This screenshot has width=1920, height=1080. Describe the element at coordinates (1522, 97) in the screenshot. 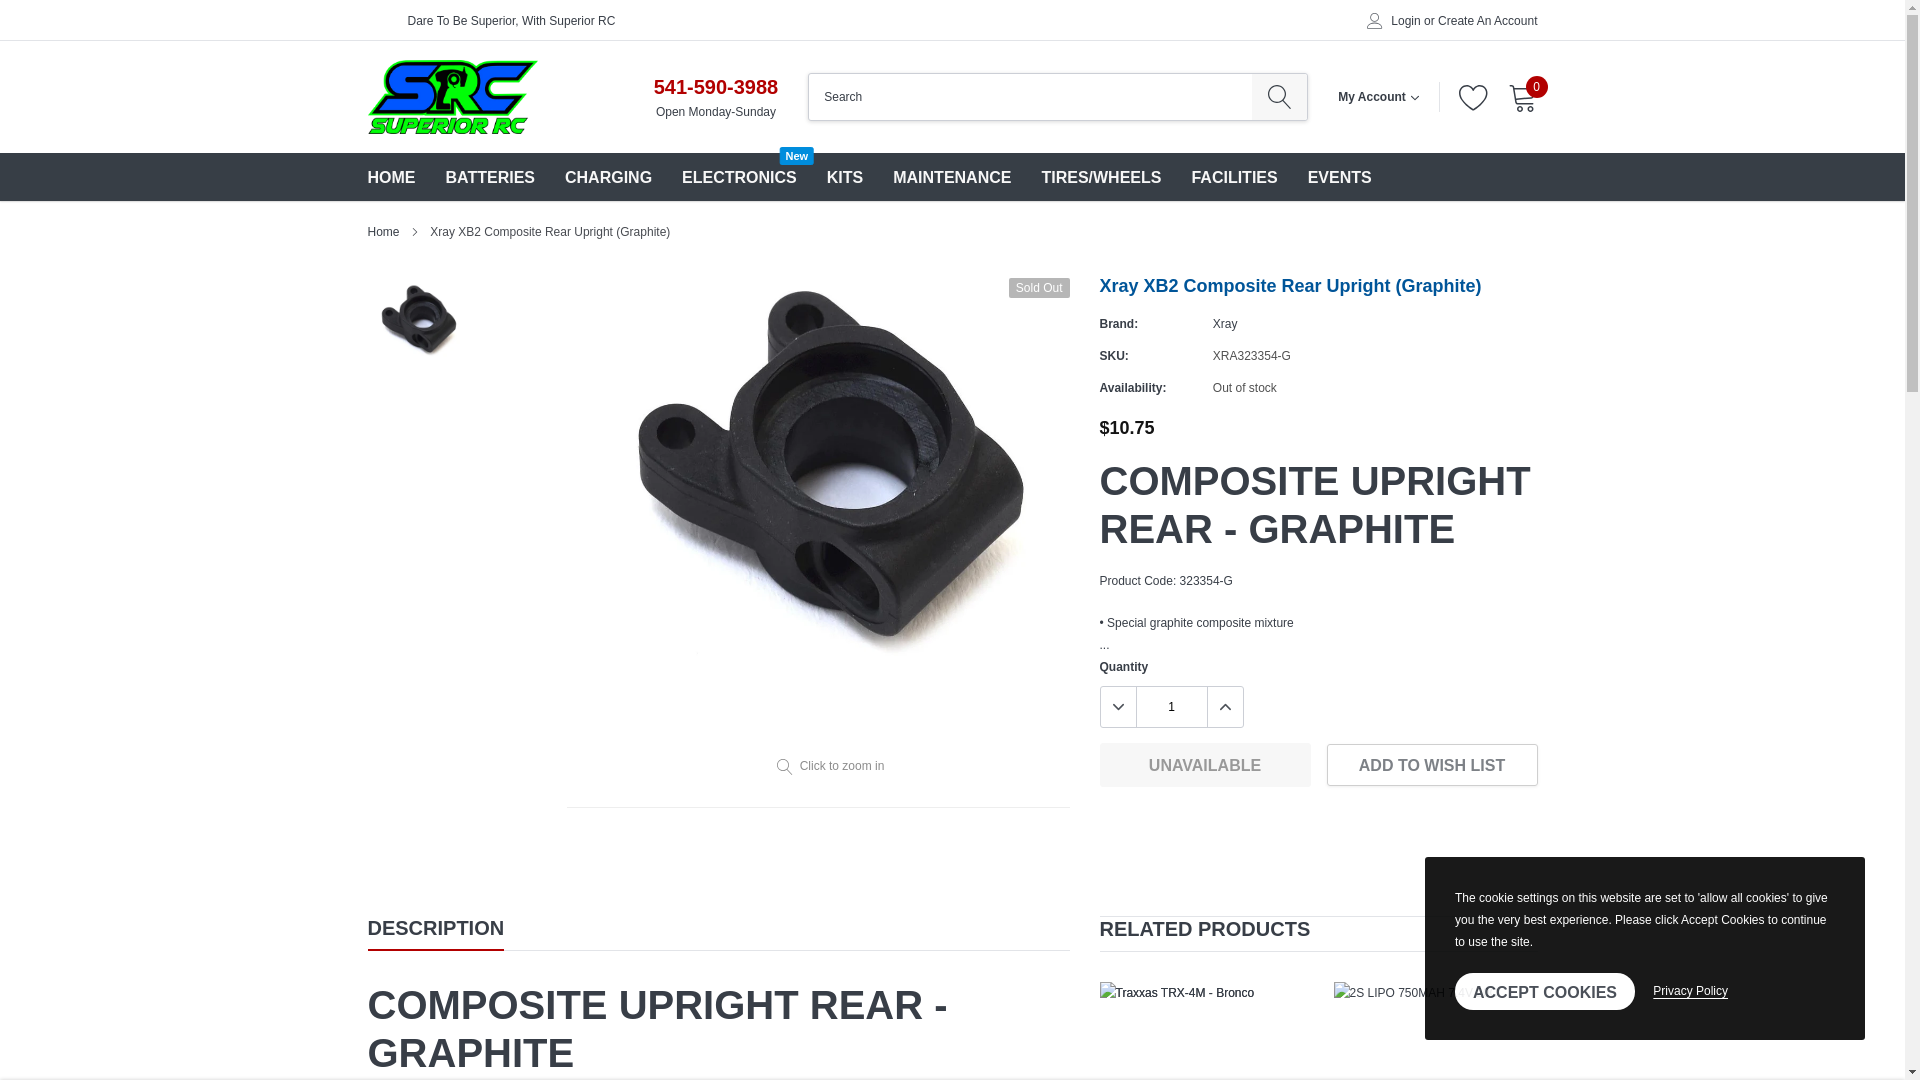

I see `My Account` at that location.